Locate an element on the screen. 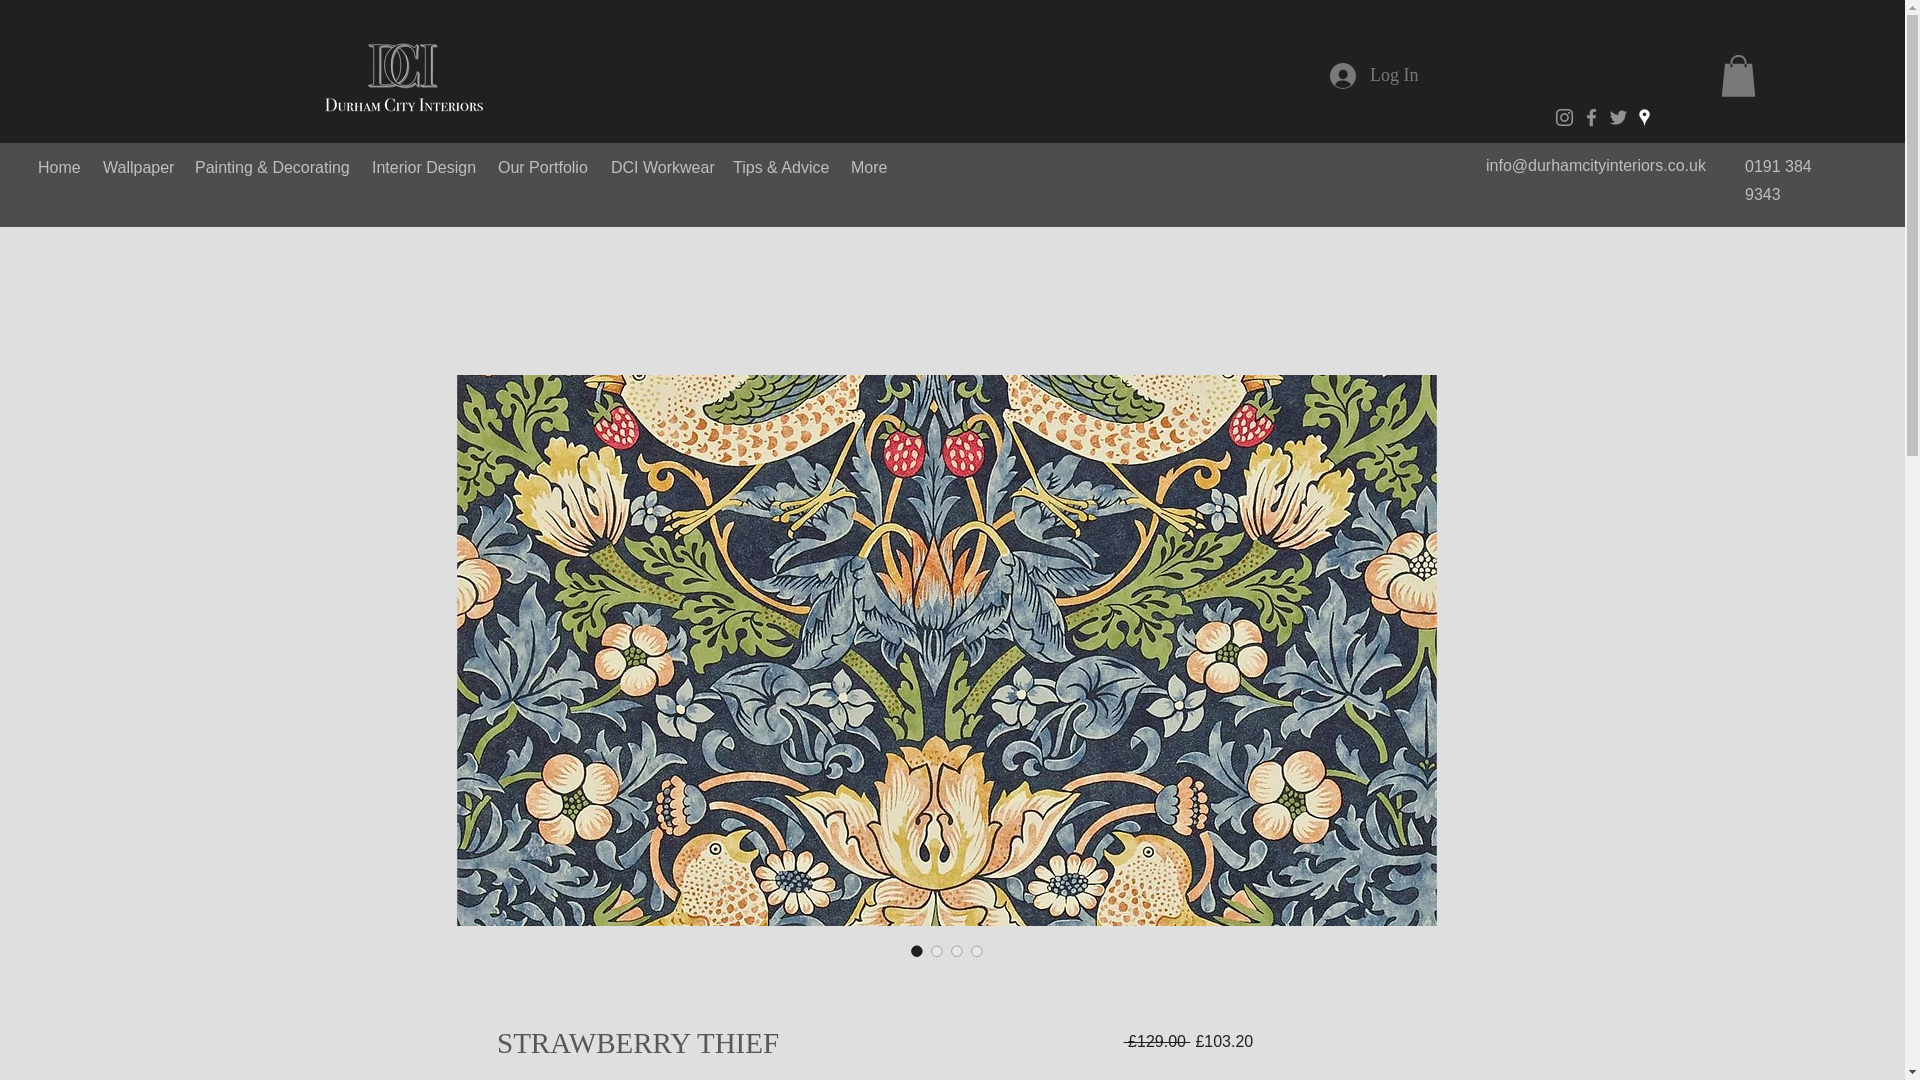 This screenshot has height=1080, width=1920. DCI Workwear is located at coordinates (662, 168).